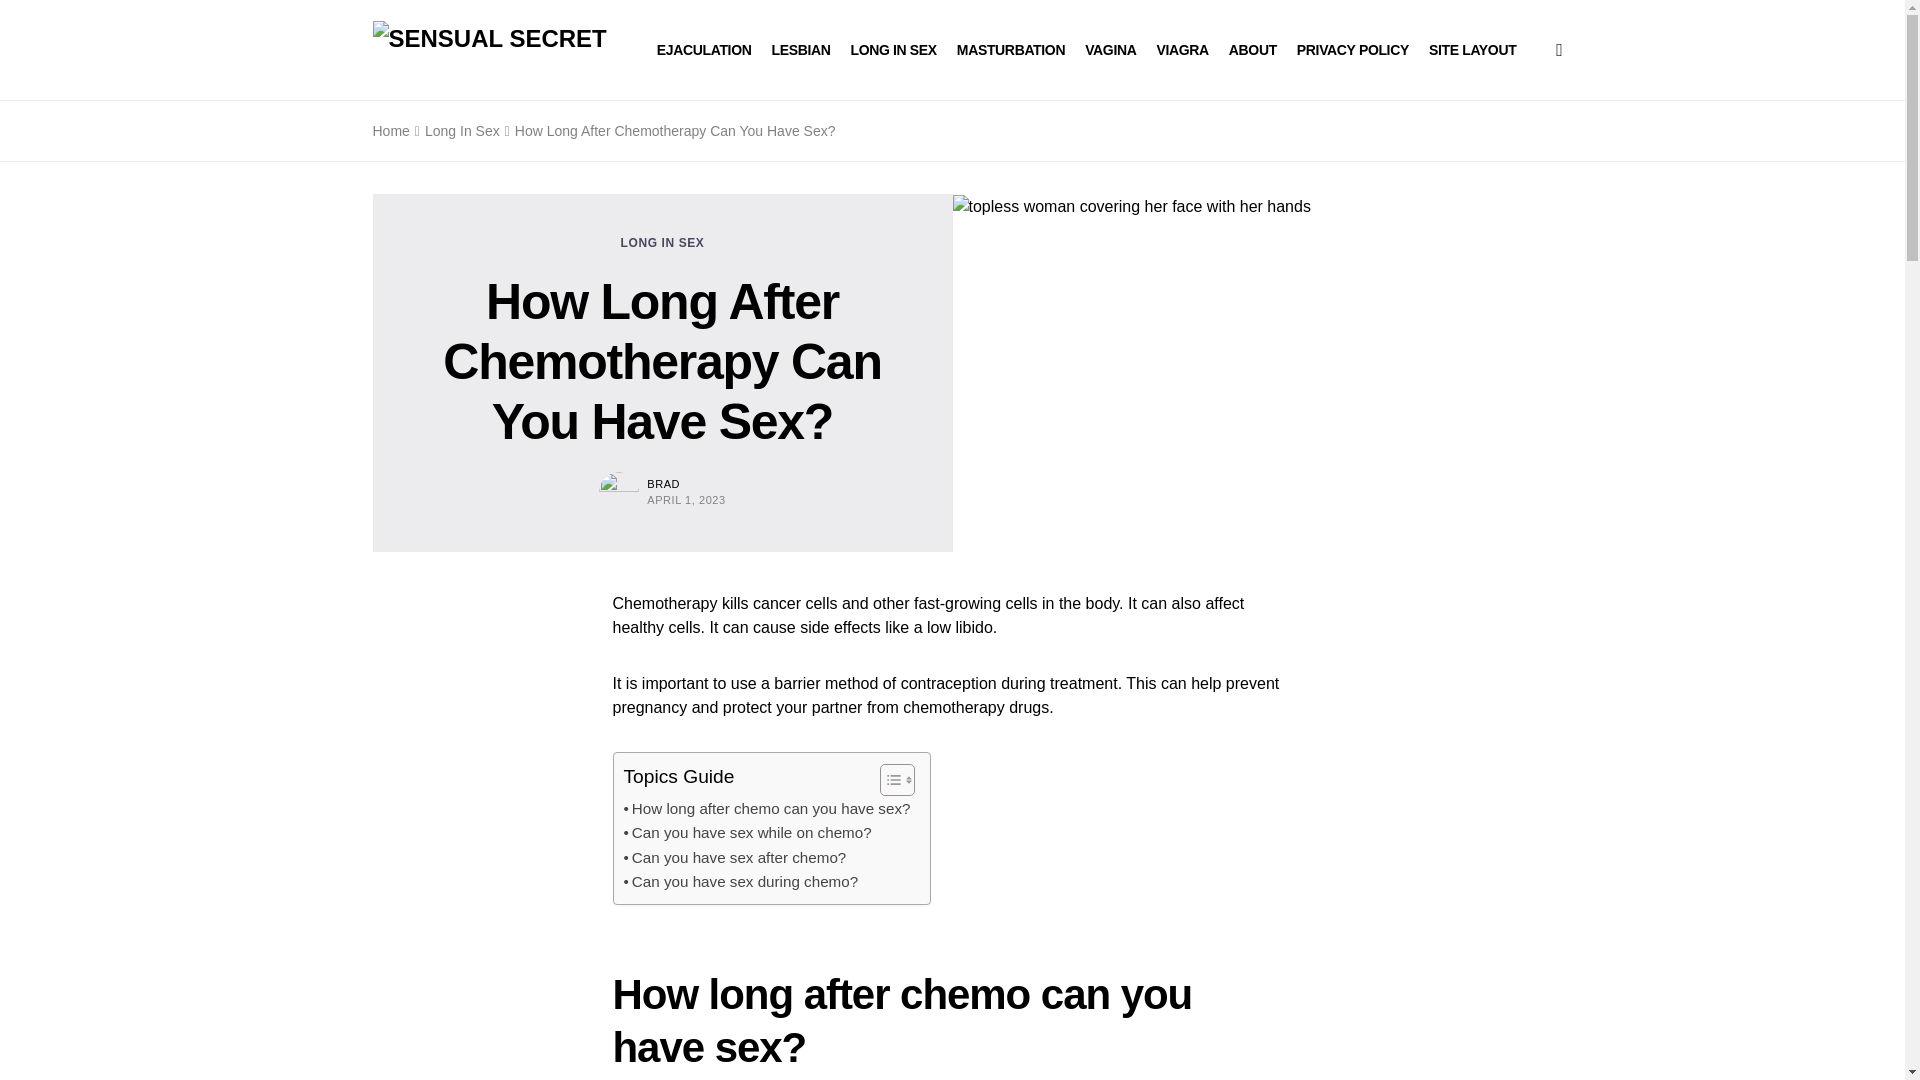  I want to click on LONG IN SEX, so click(662, 242).